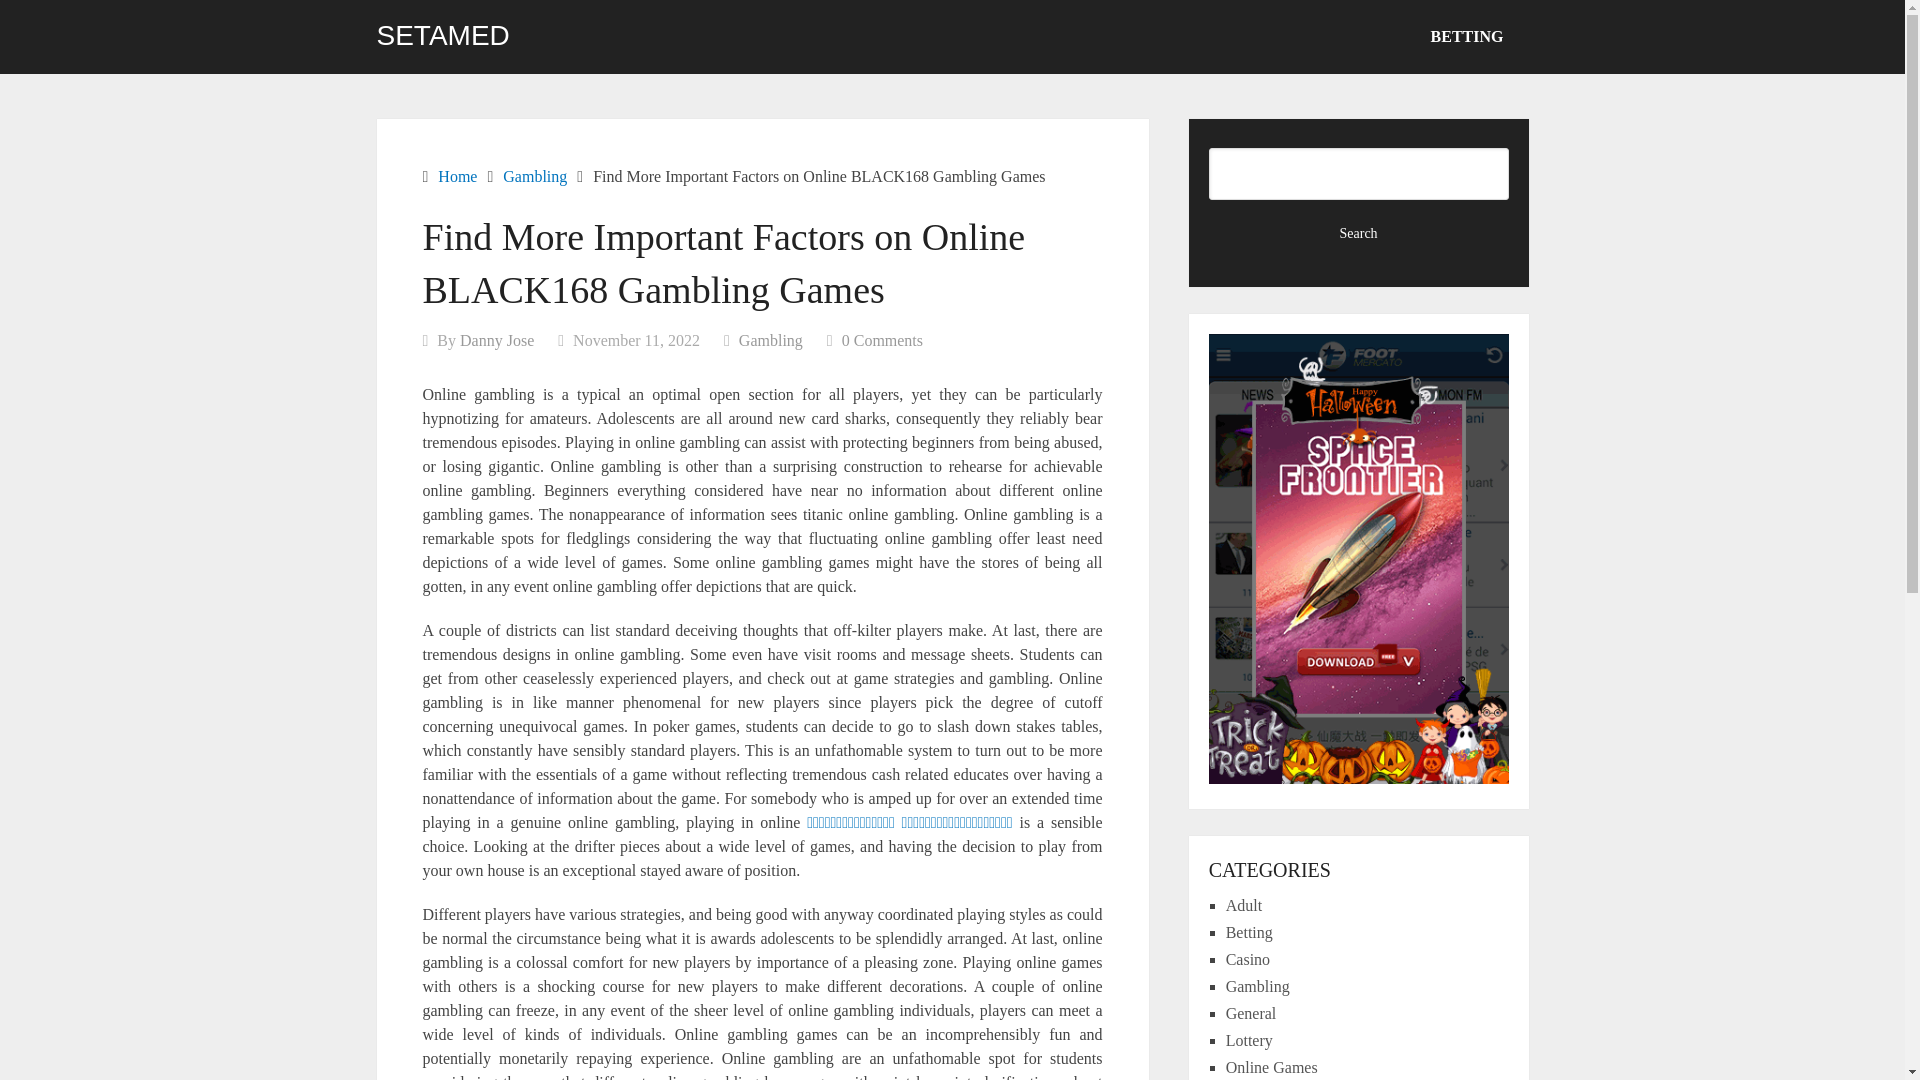 Image resolution: width=1920 pixels, height=1080 pixels. Describe the element at coordinates (534, 176) in the screenshot. I see `Gambling` at that location.